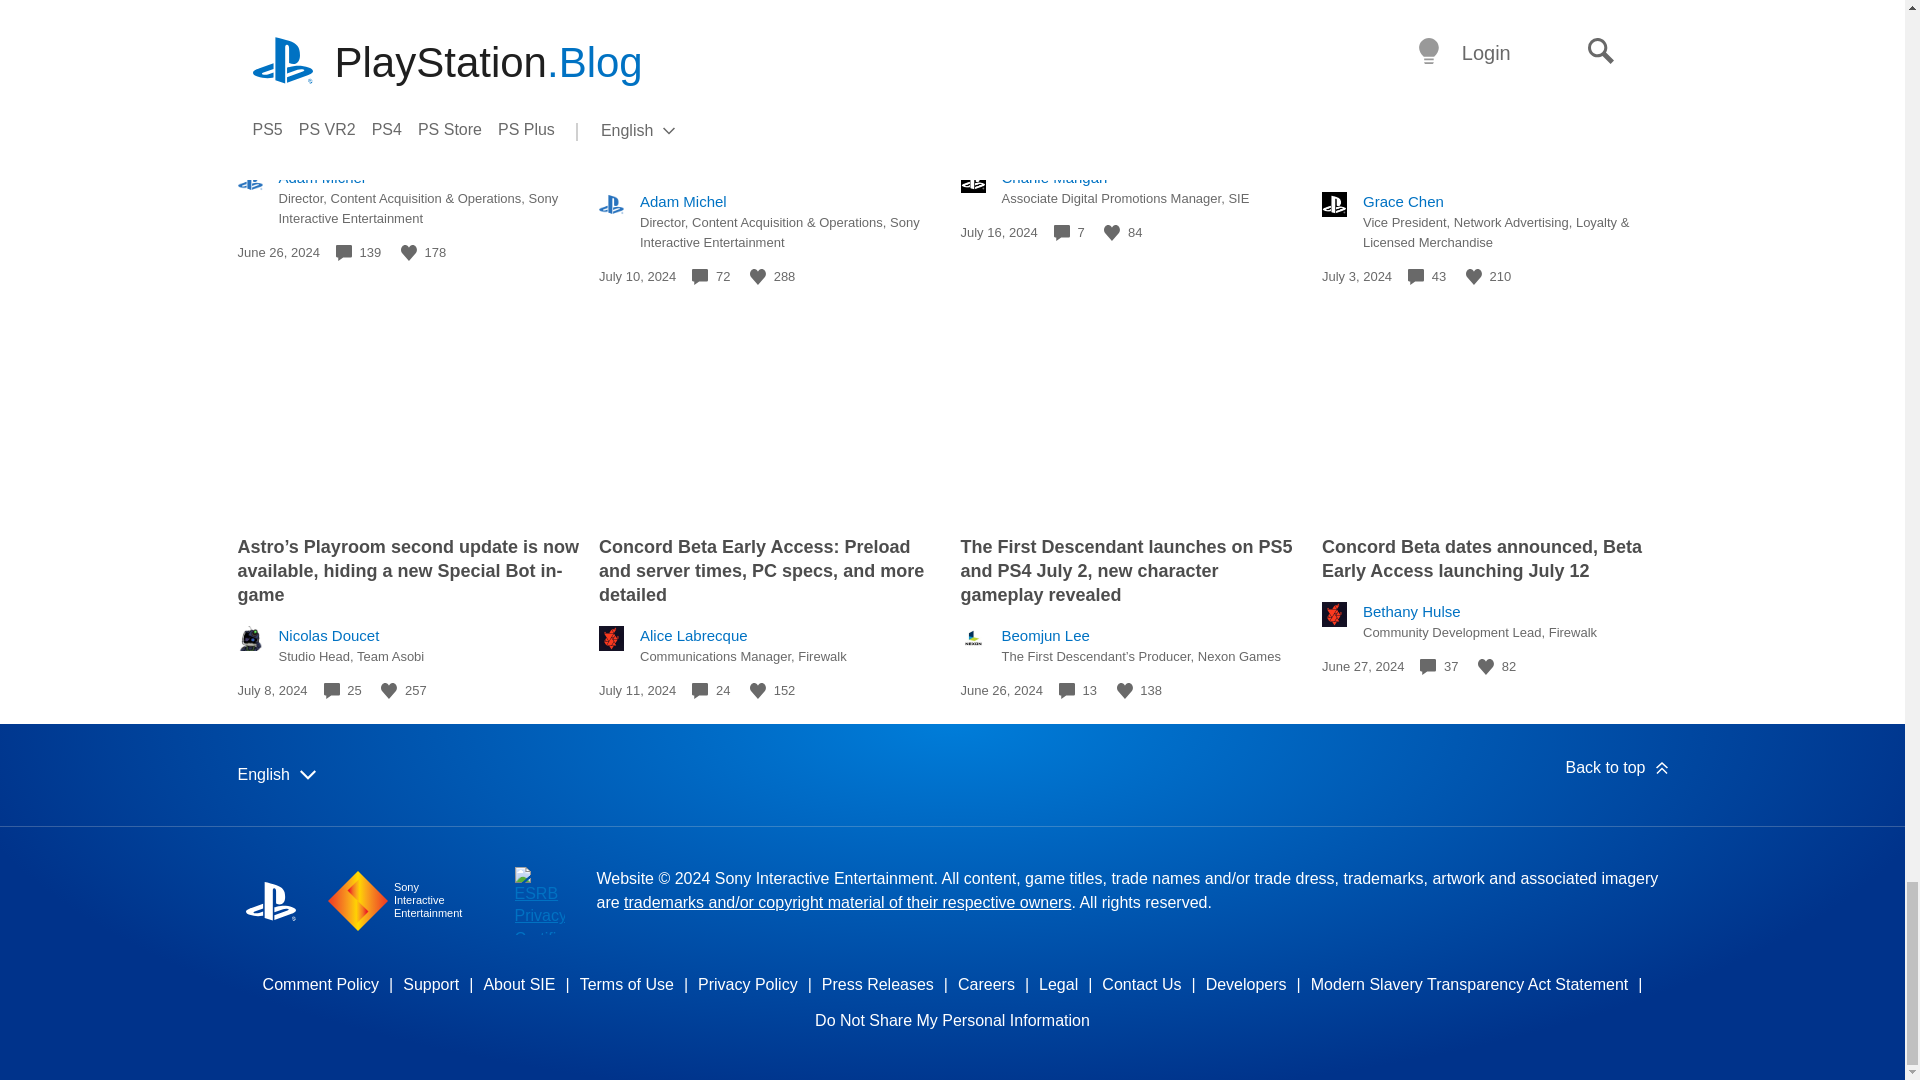 This screenshot has width=1920, height=1080. Describe the element at coordinates (1474, 276) in the screenshot. I see `Like this` at that location.